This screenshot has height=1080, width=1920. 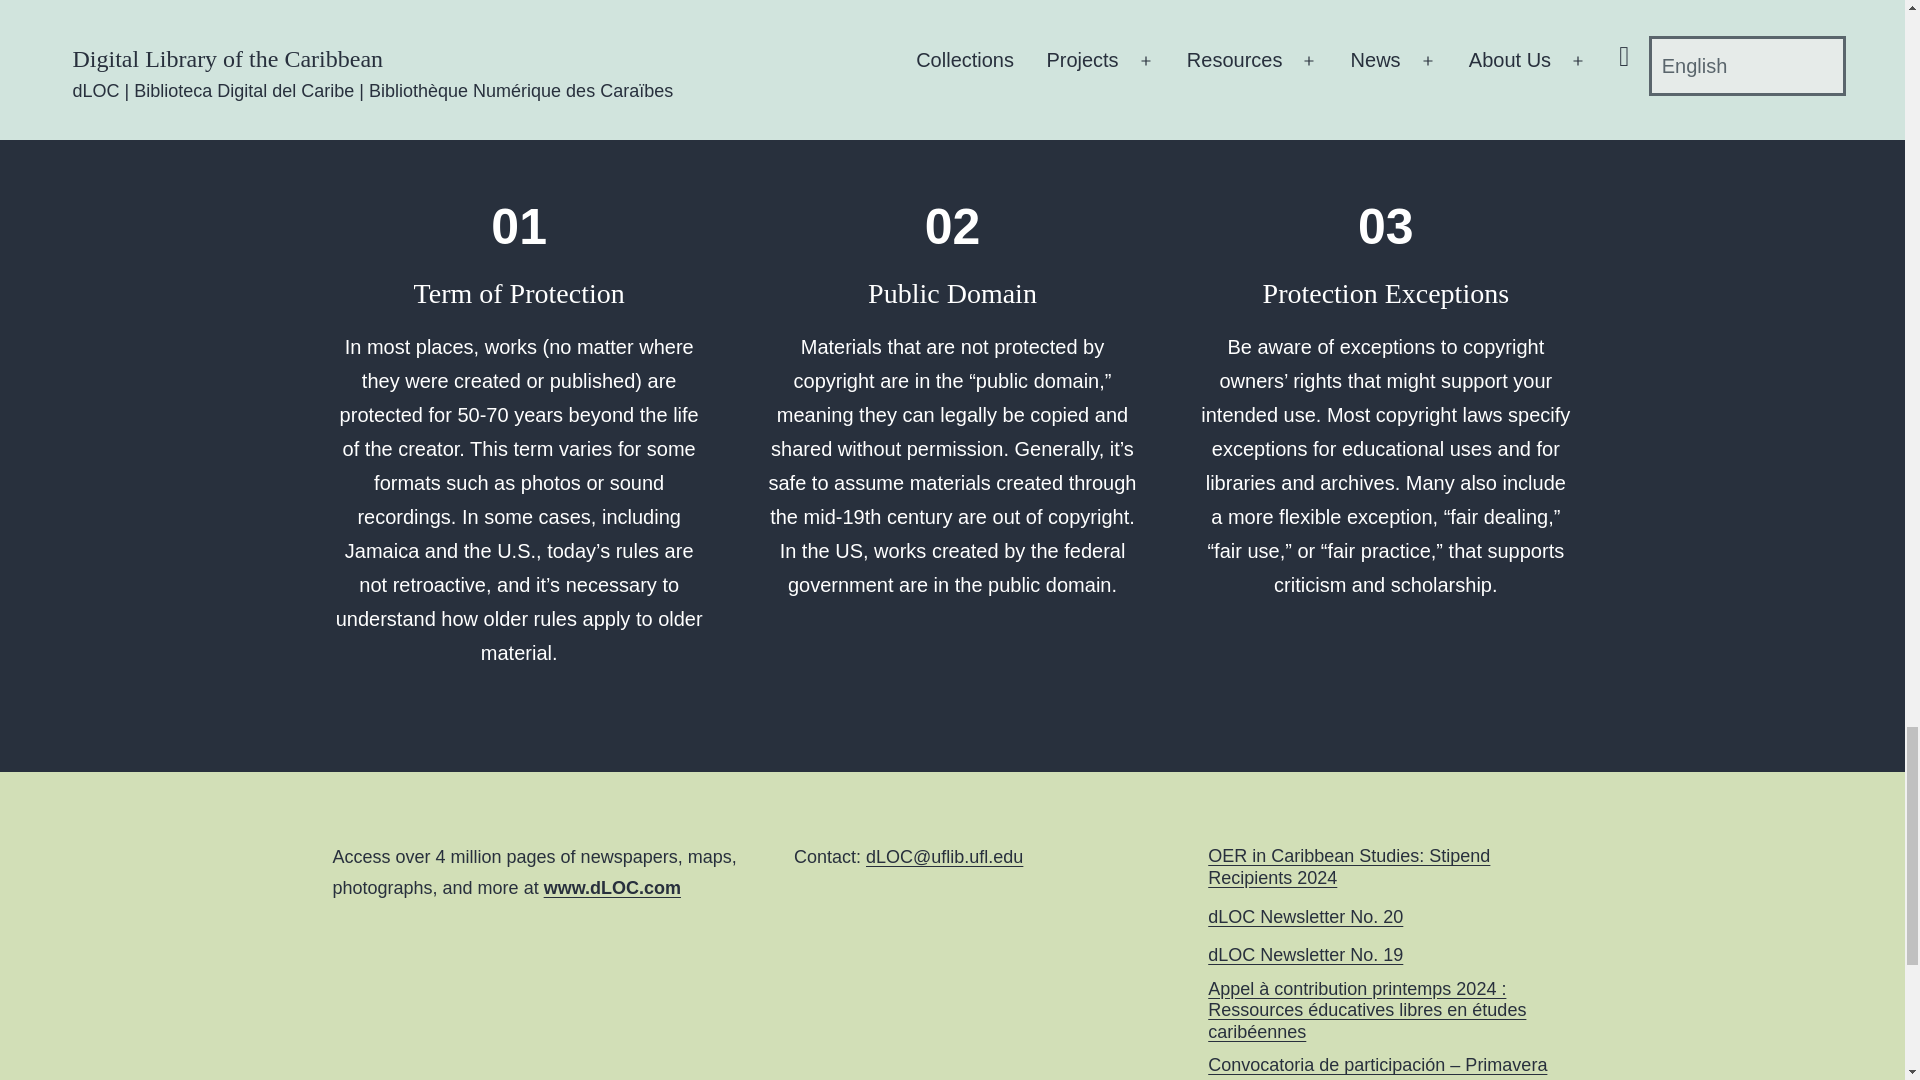 I want to click on www.dLOC.com, so click(x=612, y=888).